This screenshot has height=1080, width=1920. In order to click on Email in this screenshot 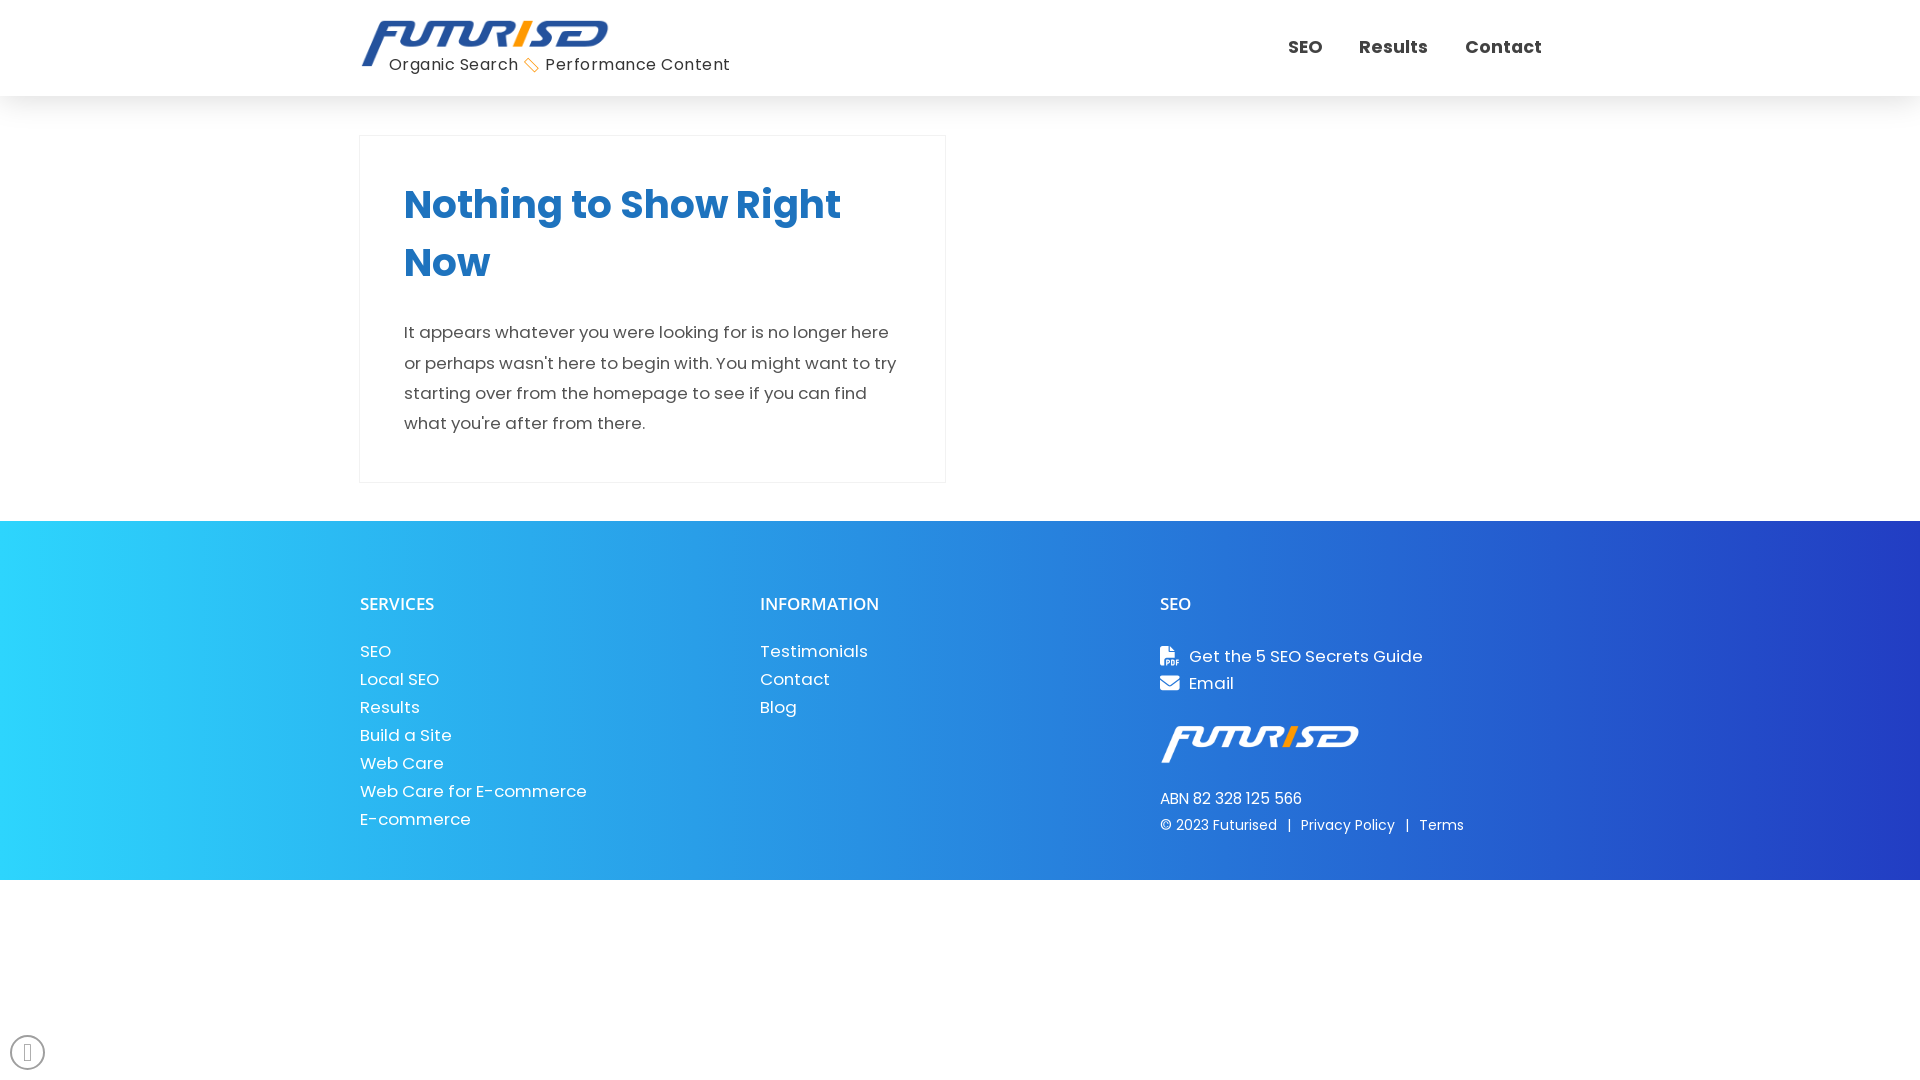, I will do `click(1346, 684)`.